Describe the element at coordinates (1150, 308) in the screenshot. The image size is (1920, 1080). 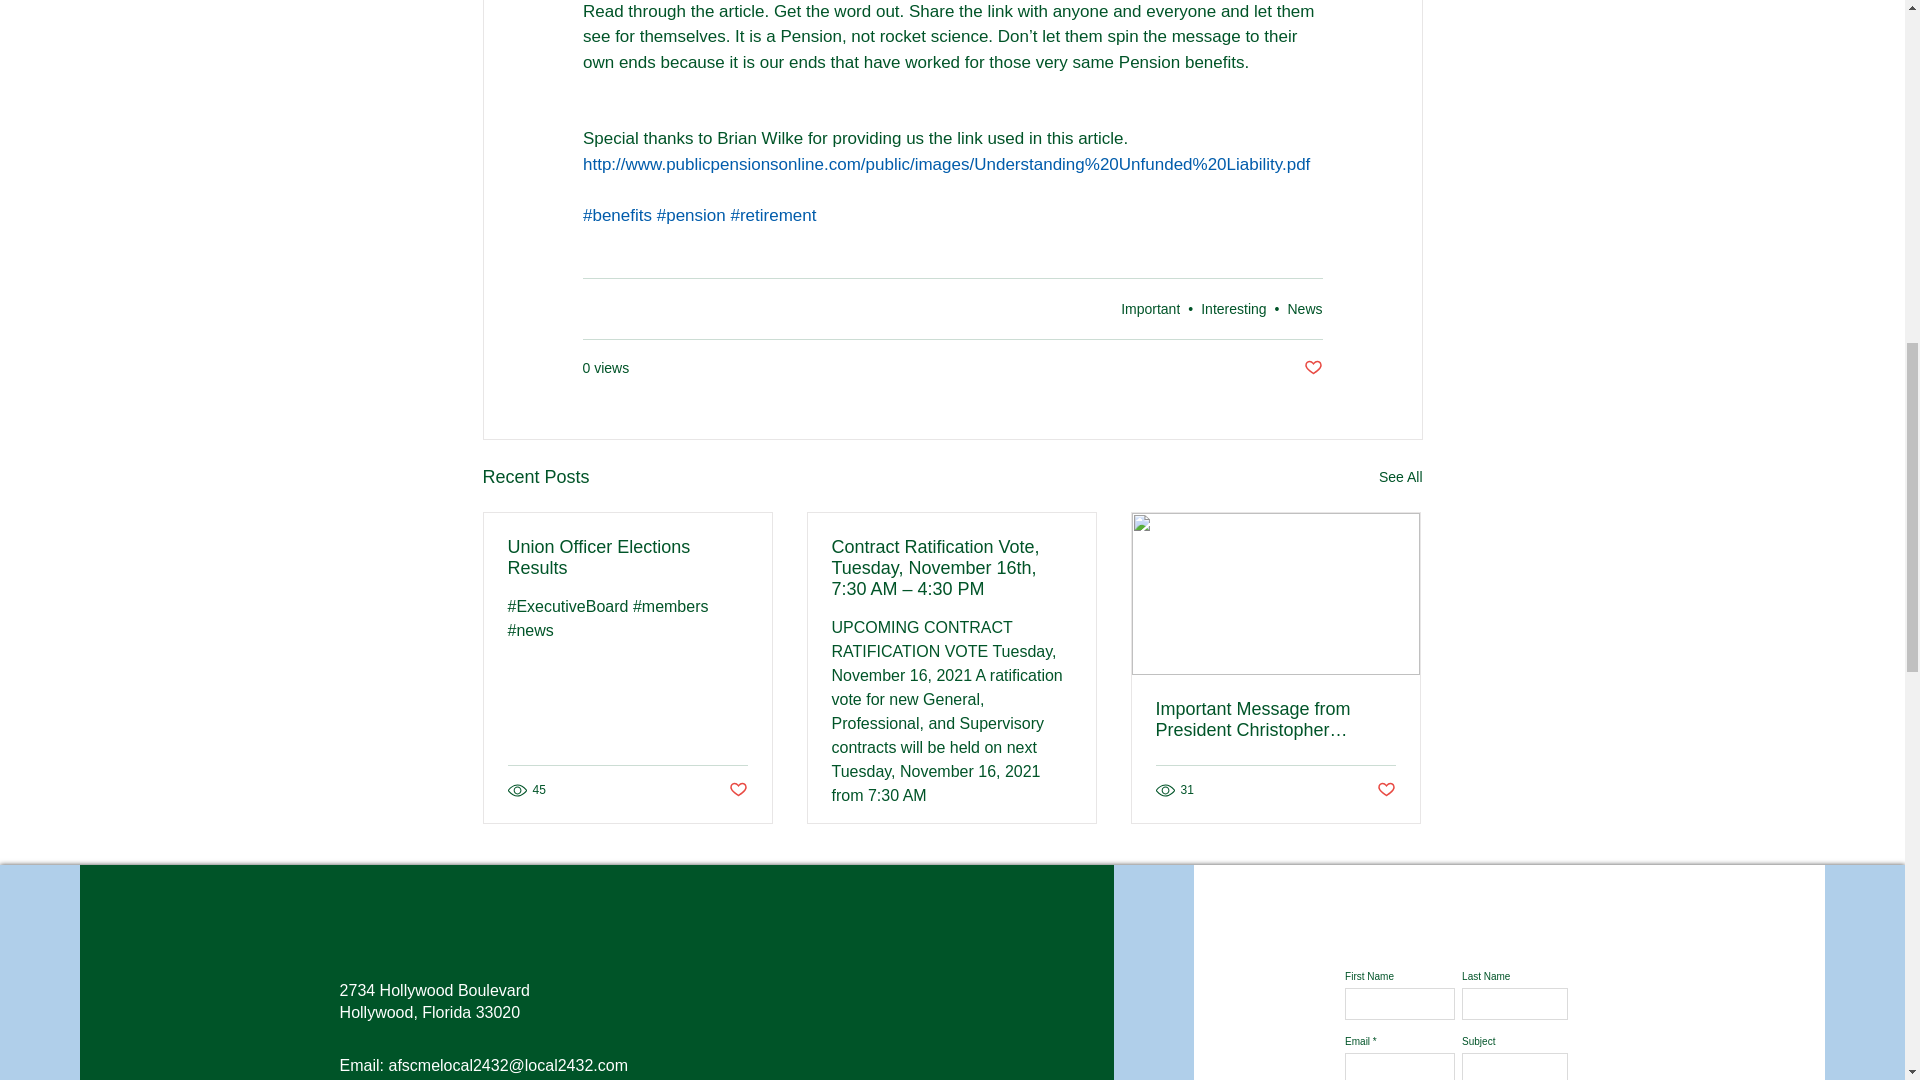
I see `Important` at that location.